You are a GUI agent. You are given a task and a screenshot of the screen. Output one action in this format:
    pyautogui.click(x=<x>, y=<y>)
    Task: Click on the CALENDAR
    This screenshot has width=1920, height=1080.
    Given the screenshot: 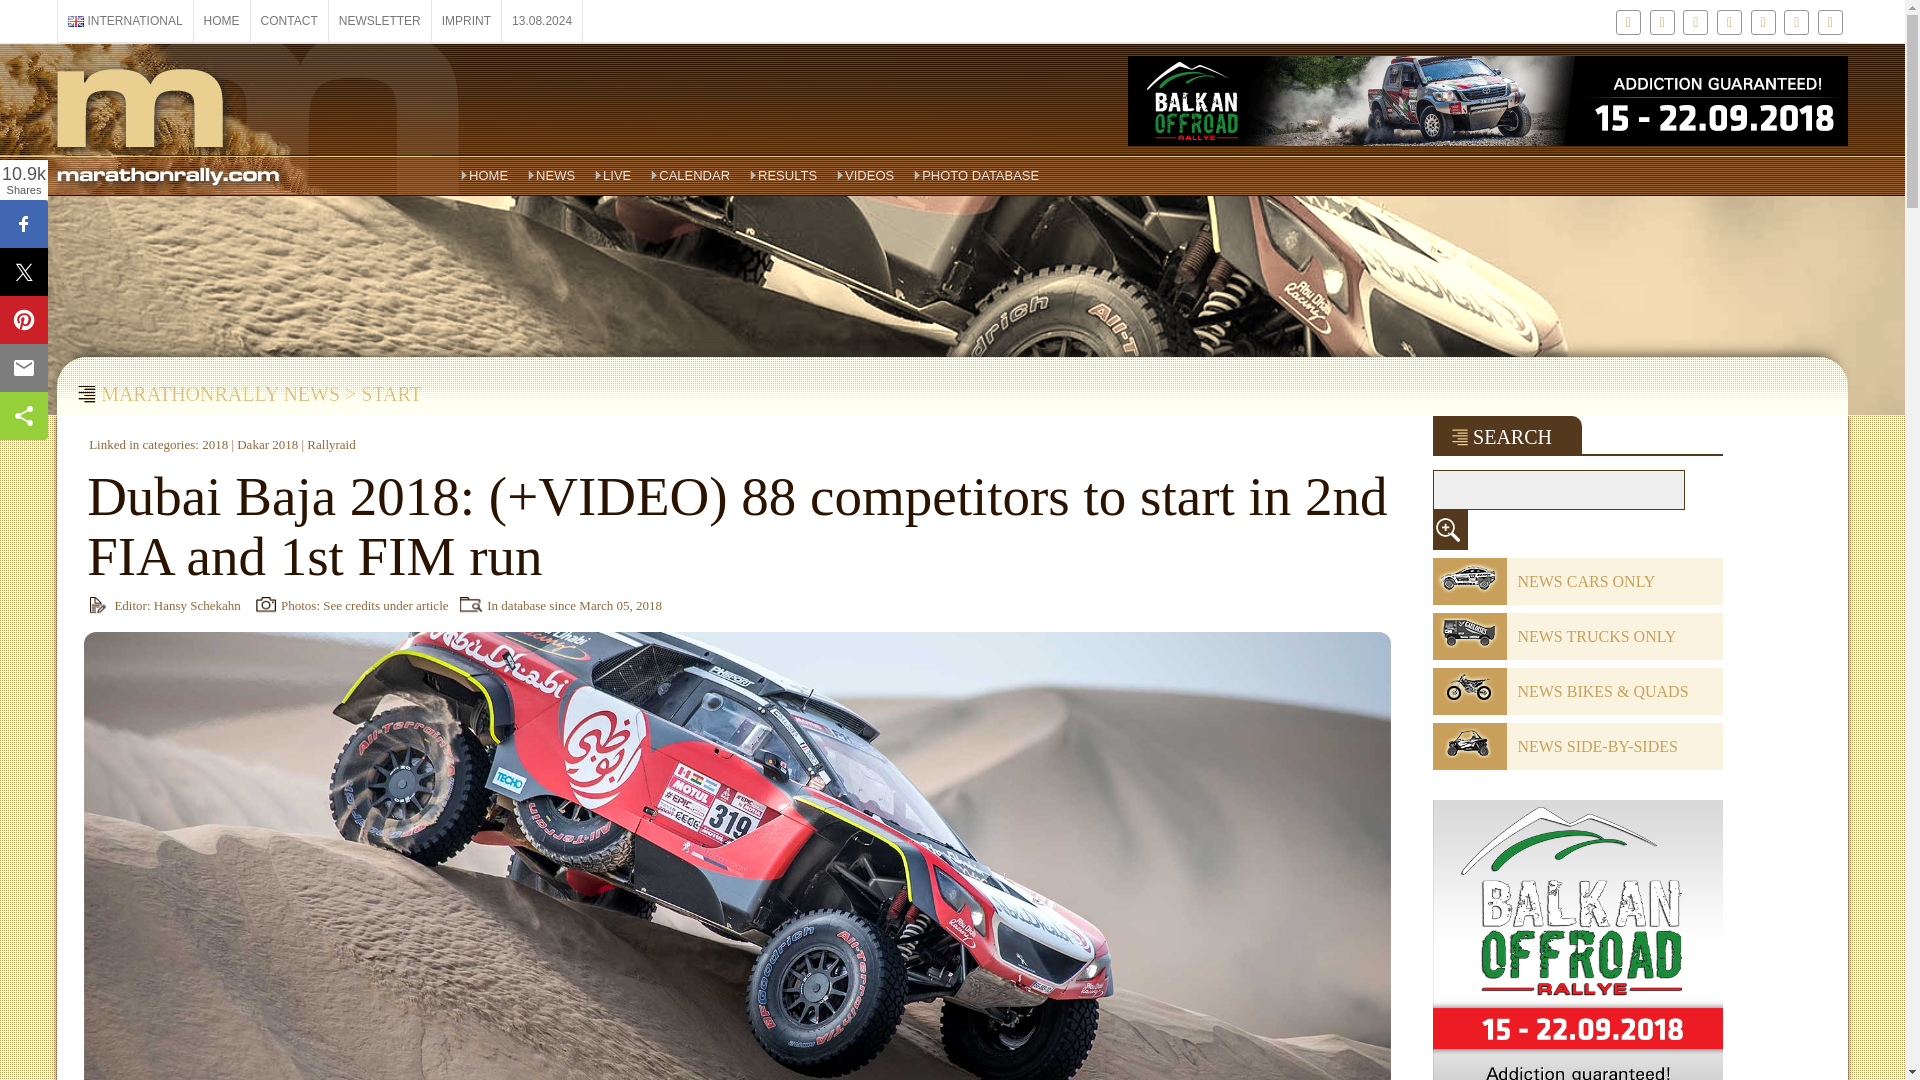 What is the action you would take?
    pyautogui.click(x=690, y=176)
    